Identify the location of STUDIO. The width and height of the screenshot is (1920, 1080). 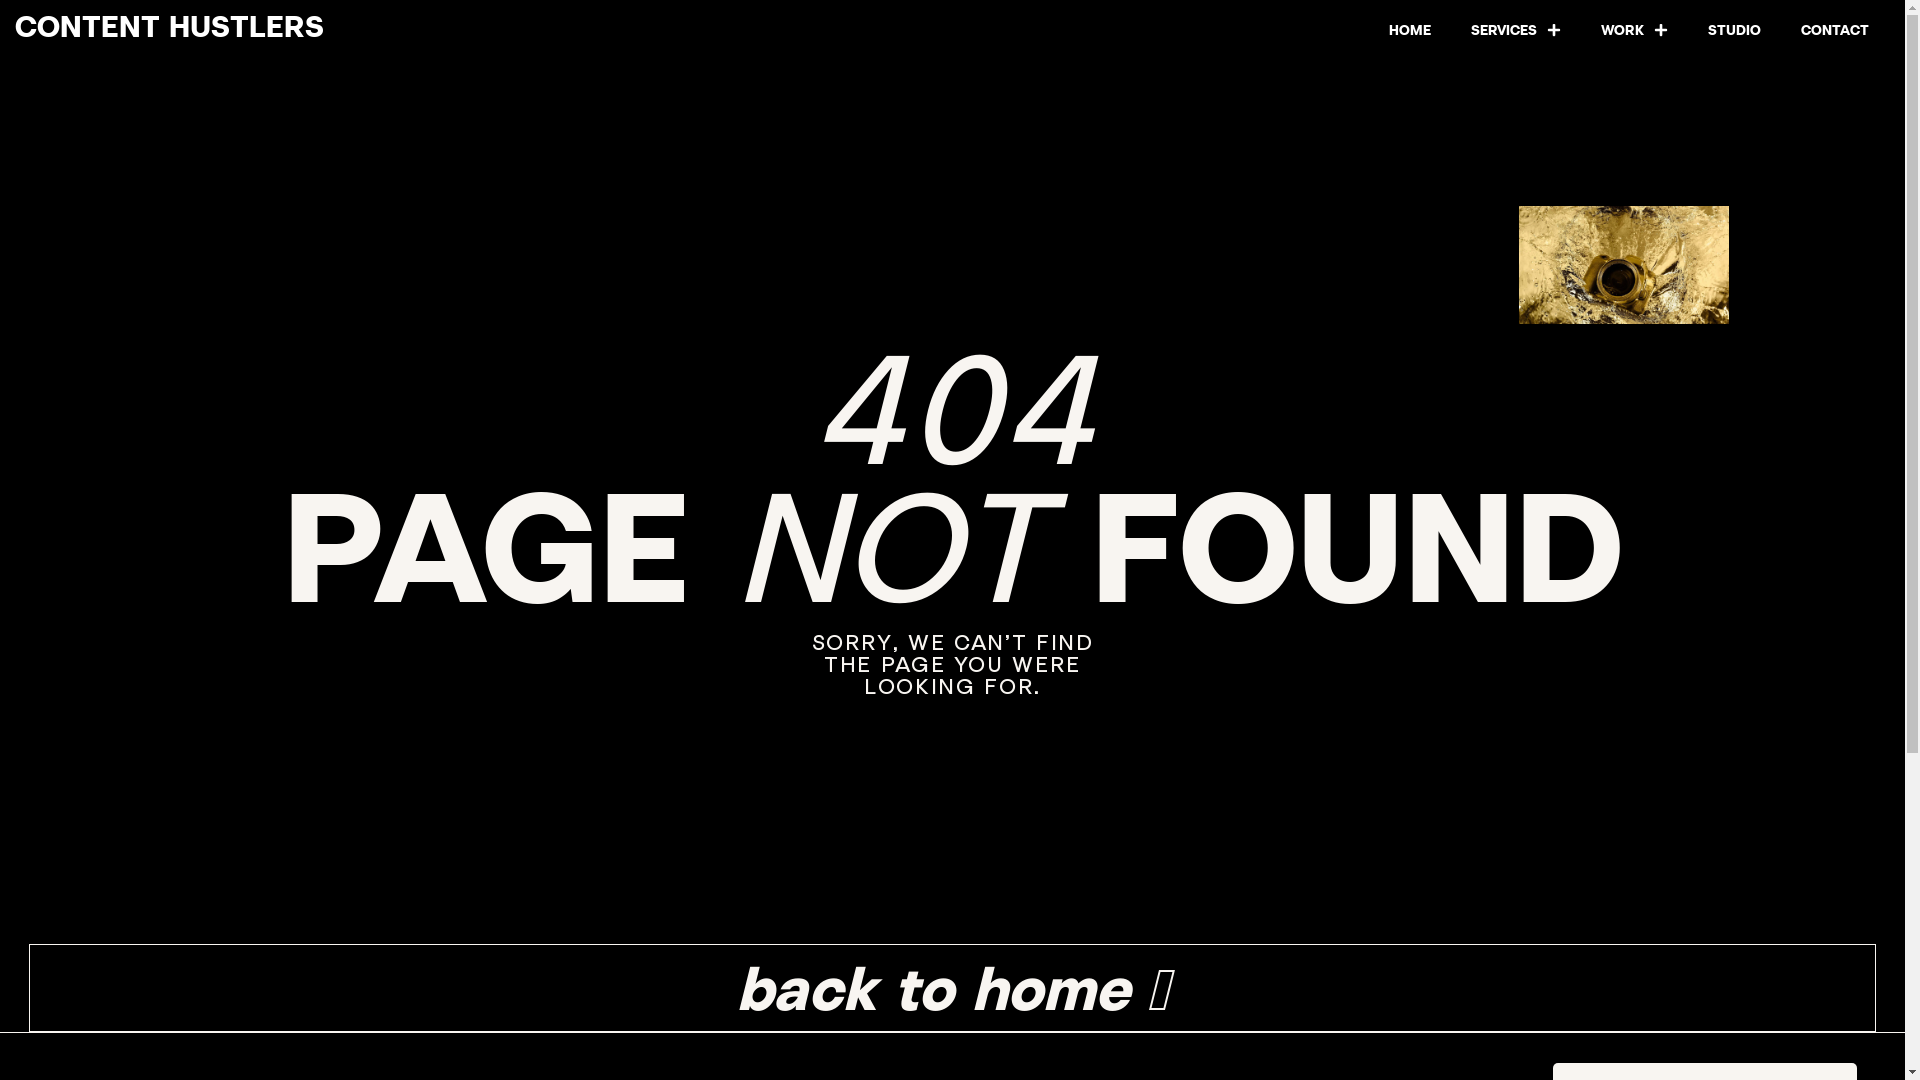
(1734, 30).